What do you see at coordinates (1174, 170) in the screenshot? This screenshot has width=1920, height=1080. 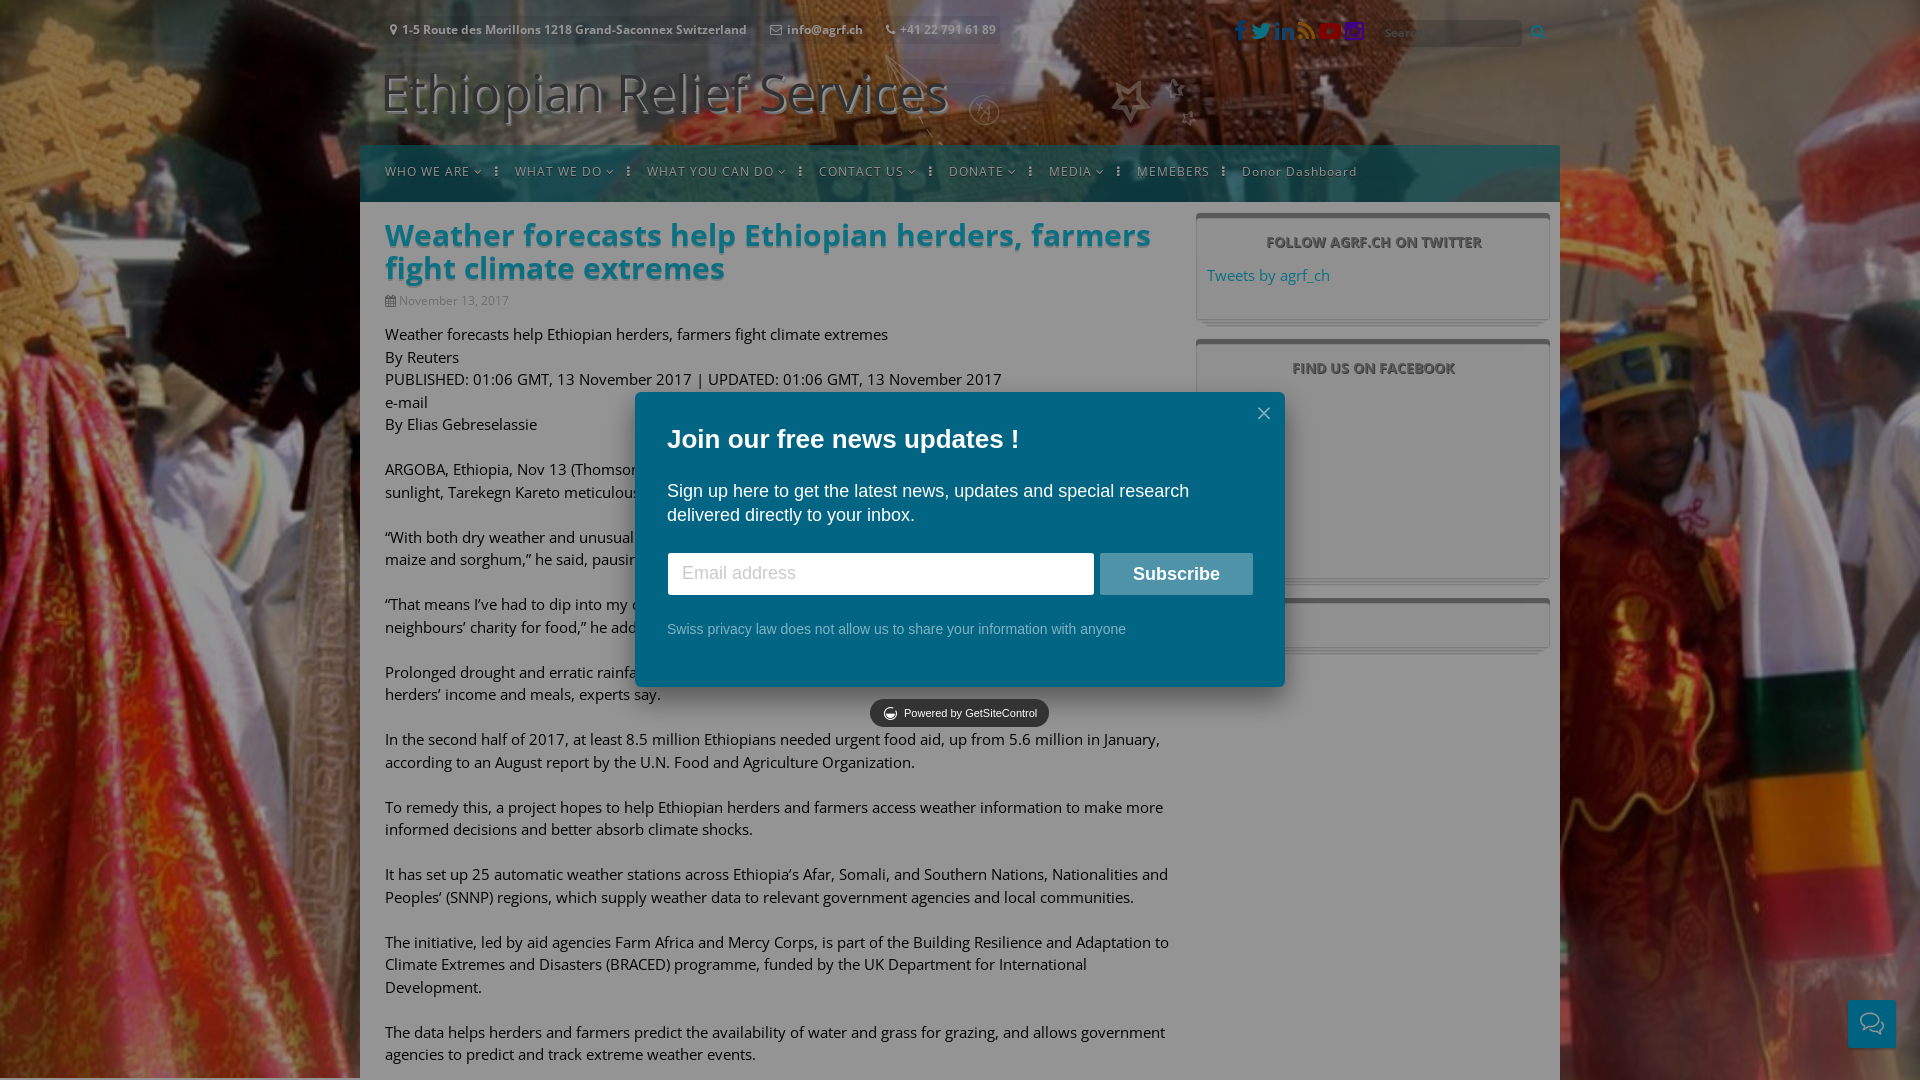 I see `MEMEBERS` at bounding box center [1174, 170].